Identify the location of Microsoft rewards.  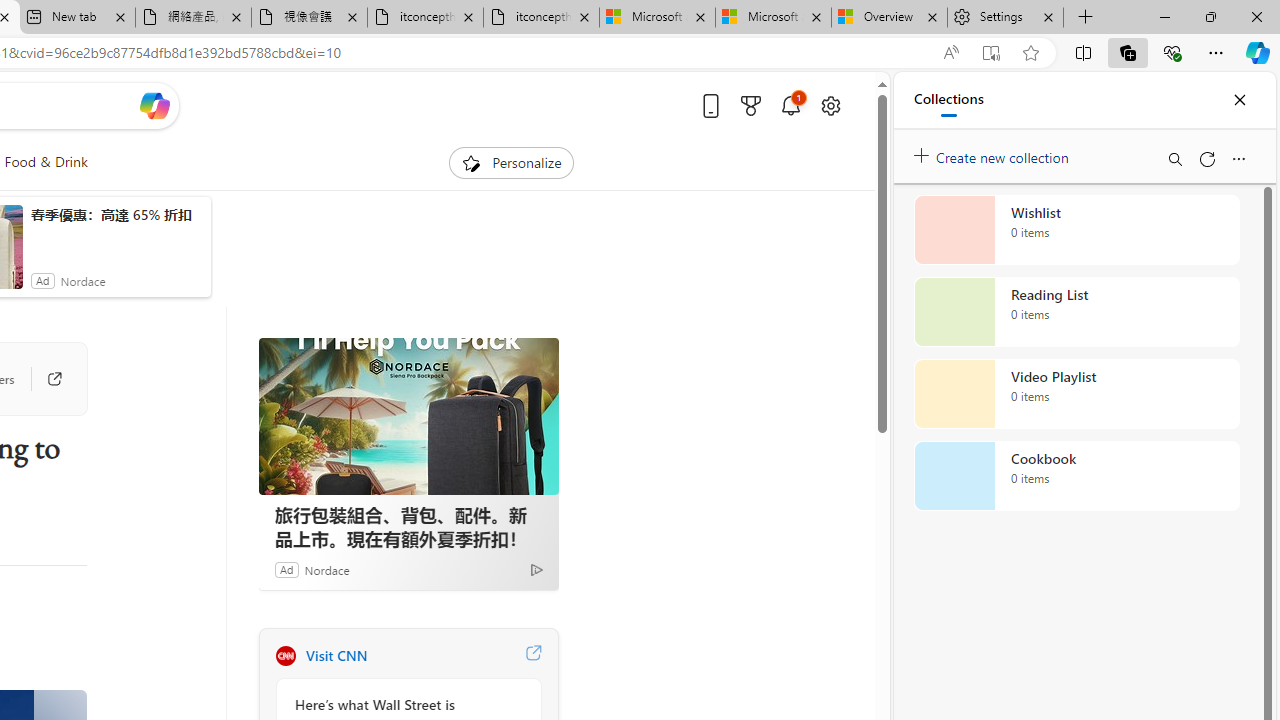
(750, 105).